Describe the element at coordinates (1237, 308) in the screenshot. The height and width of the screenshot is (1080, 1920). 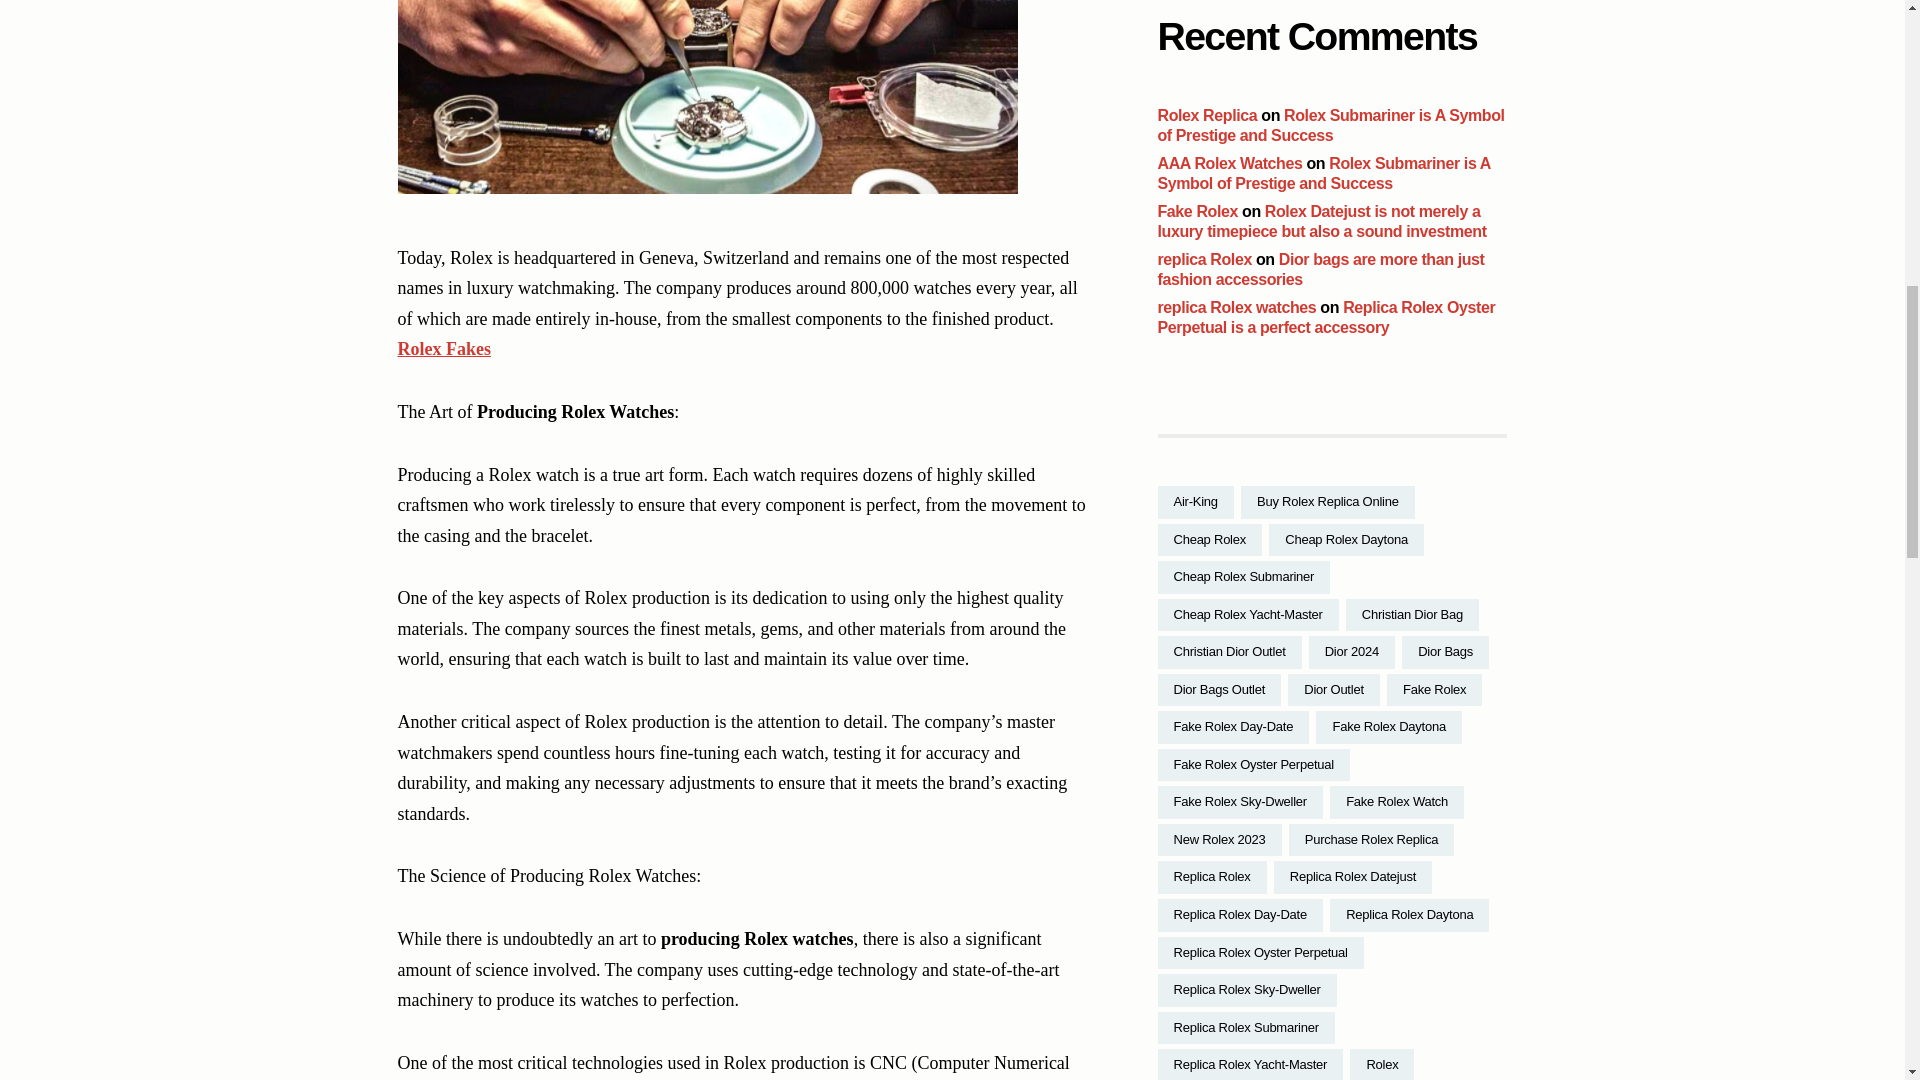
I see `replica Rolex watches` at that location.